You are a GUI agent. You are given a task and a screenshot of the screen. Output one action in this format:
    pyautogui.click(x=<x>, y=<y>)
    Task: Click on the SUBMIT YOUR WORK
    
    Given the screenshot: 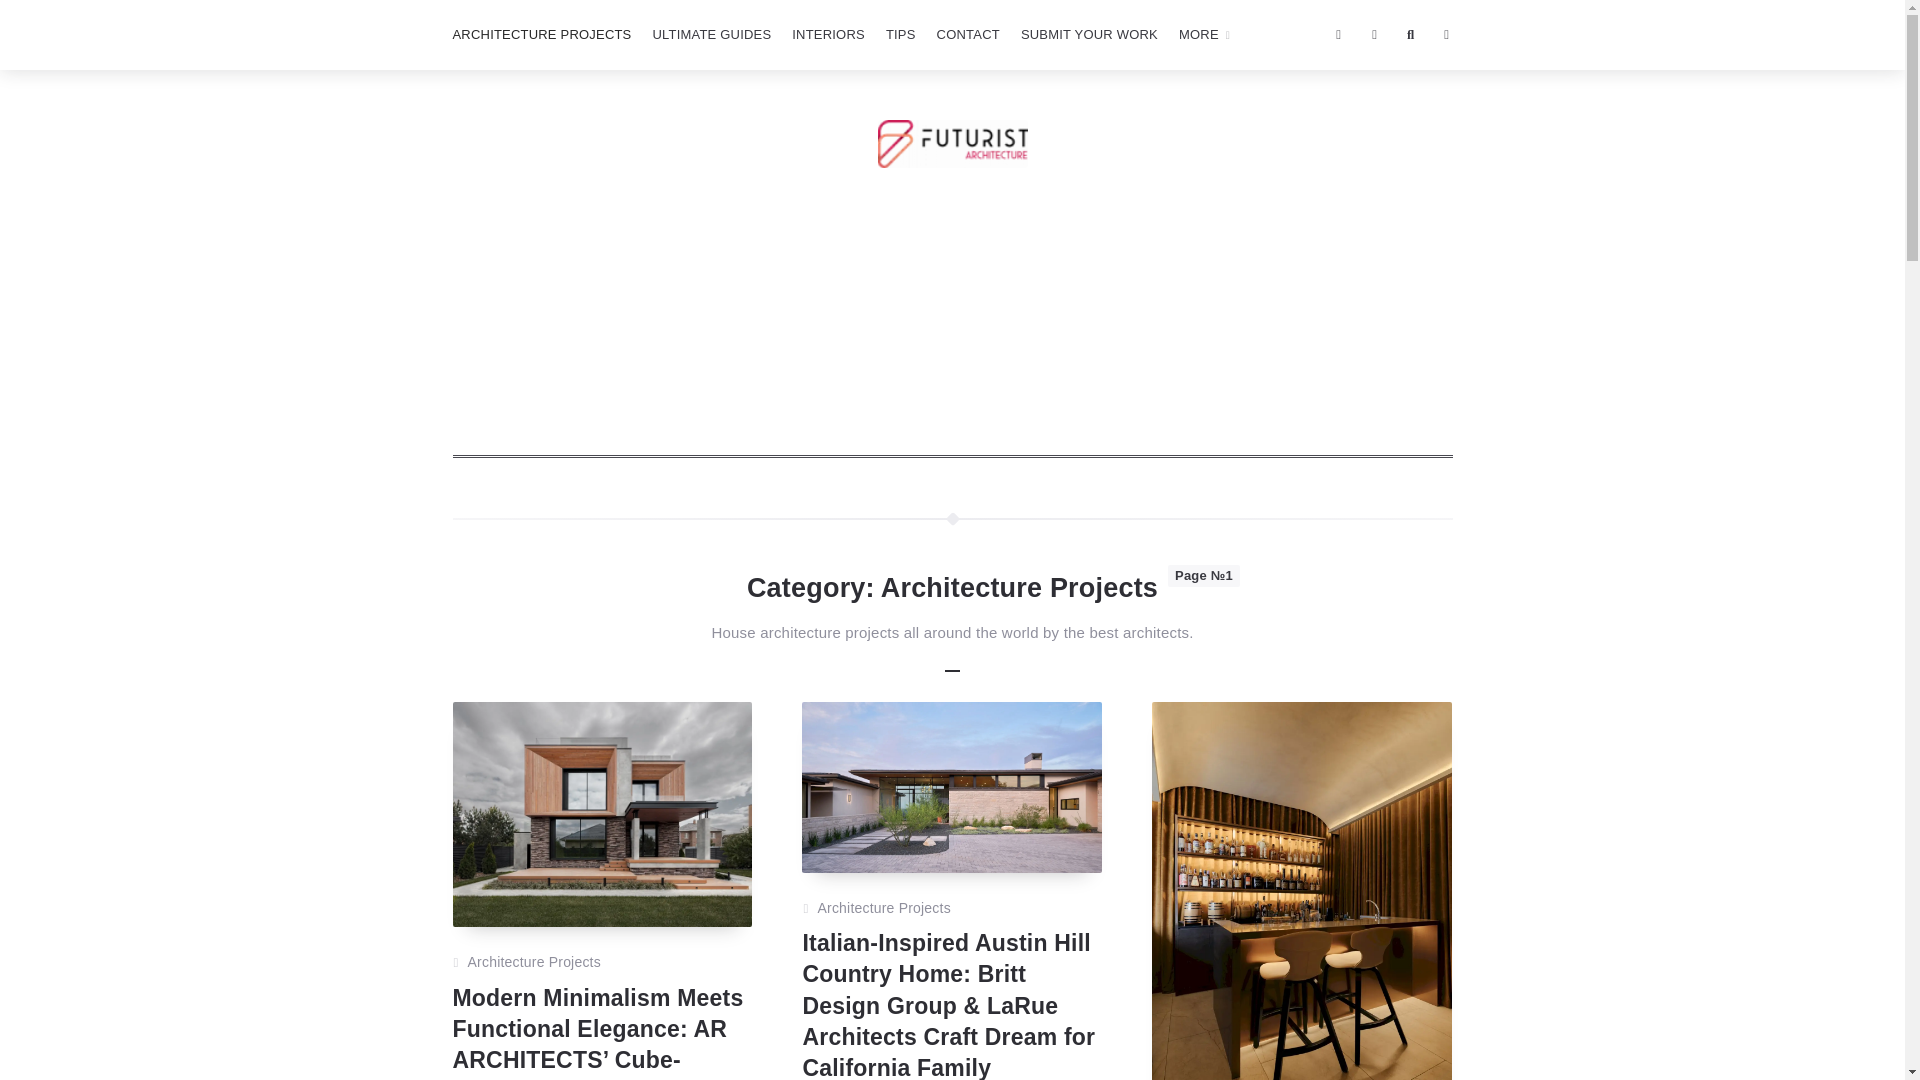 What is the action you would take?
    pyautogui.click(x=1089, y=35)
    